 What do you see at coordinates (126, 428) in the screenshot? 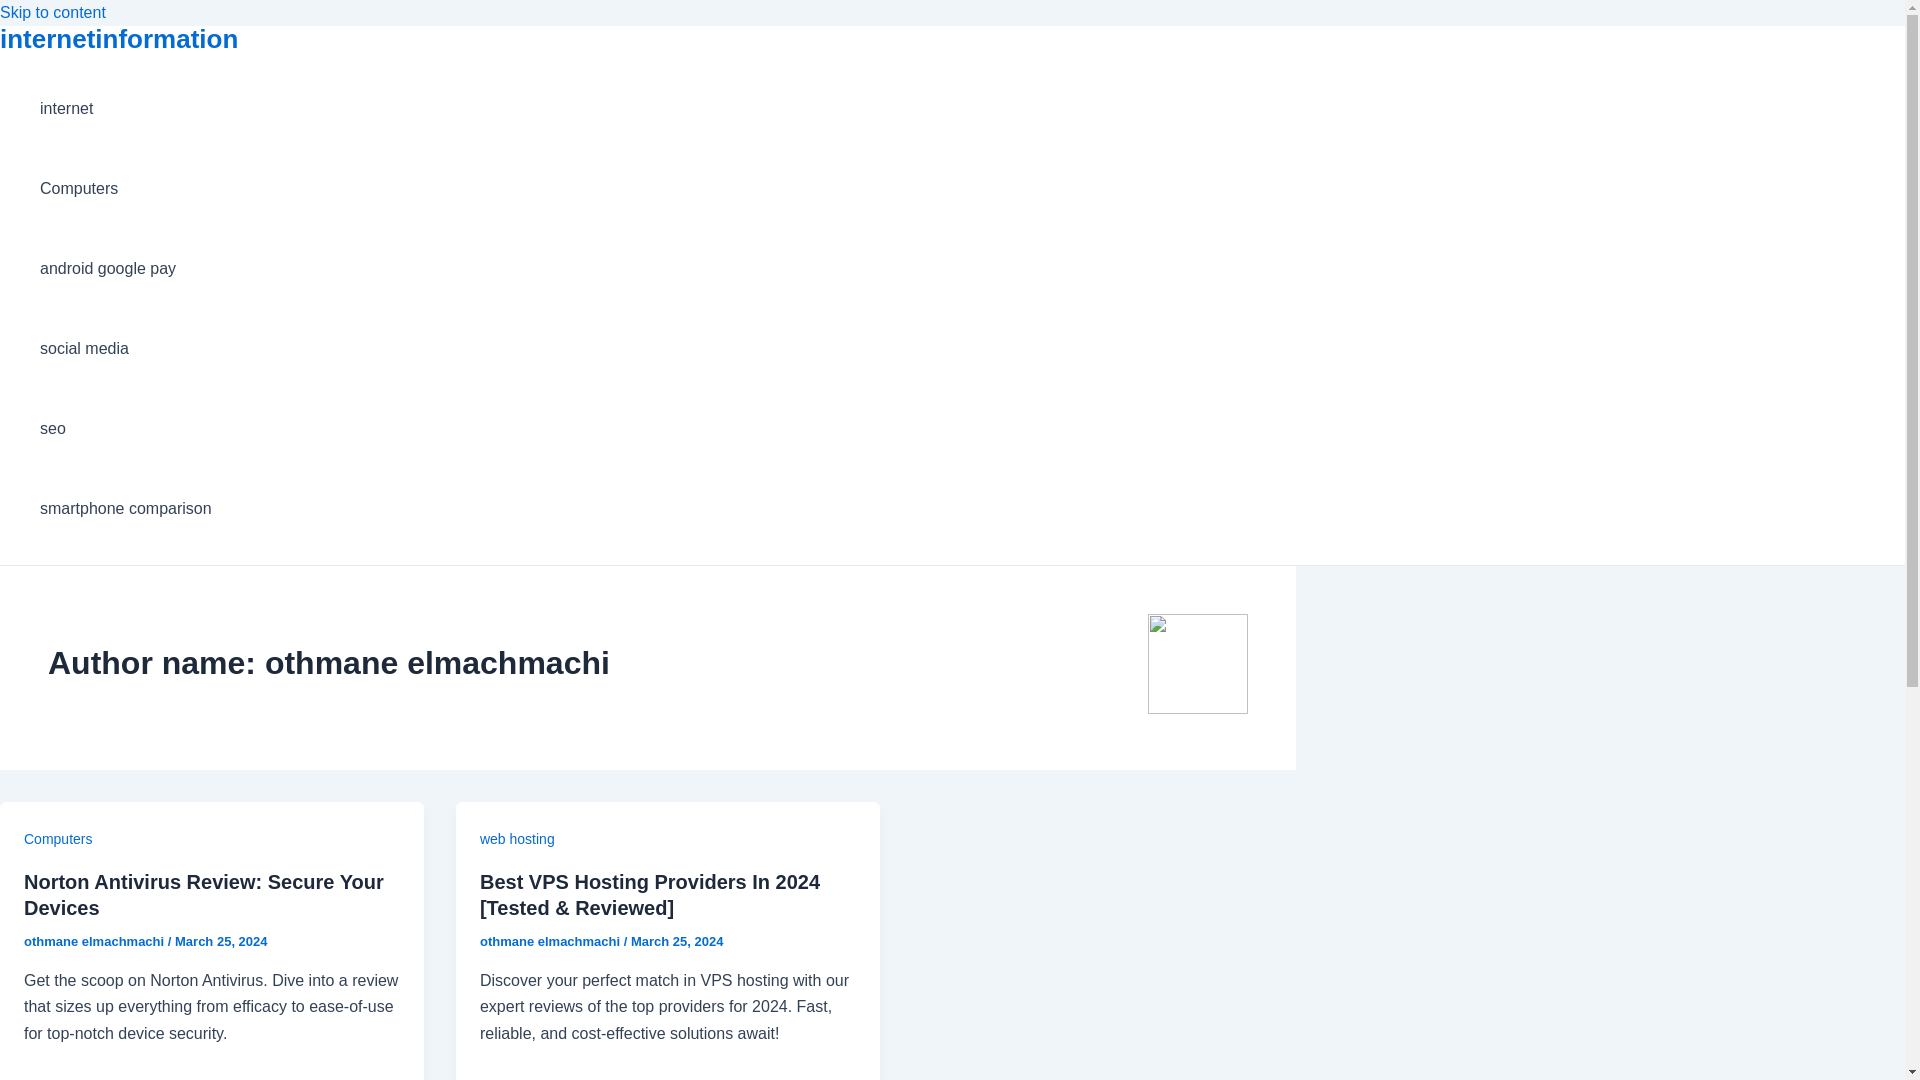
I see `seo` at bounding box center [126, 428].